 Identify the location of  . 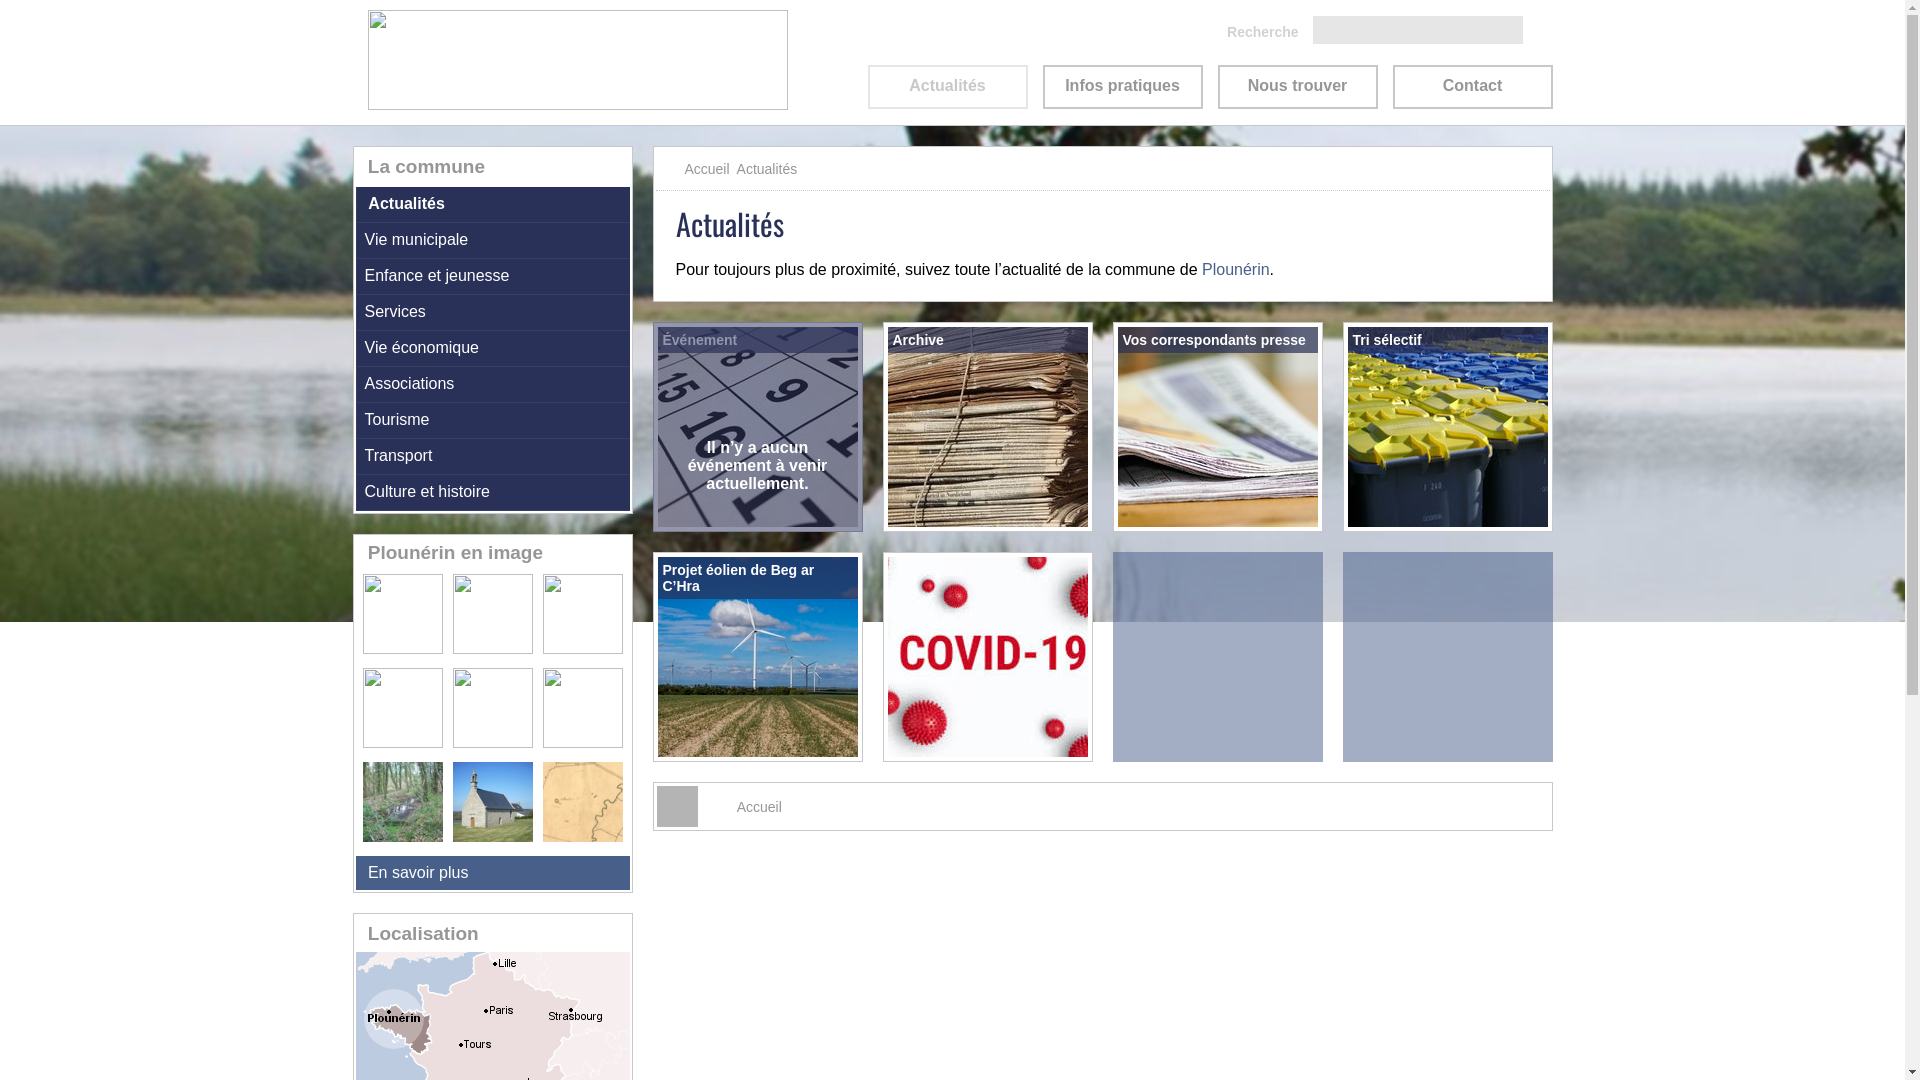
(666, 808).